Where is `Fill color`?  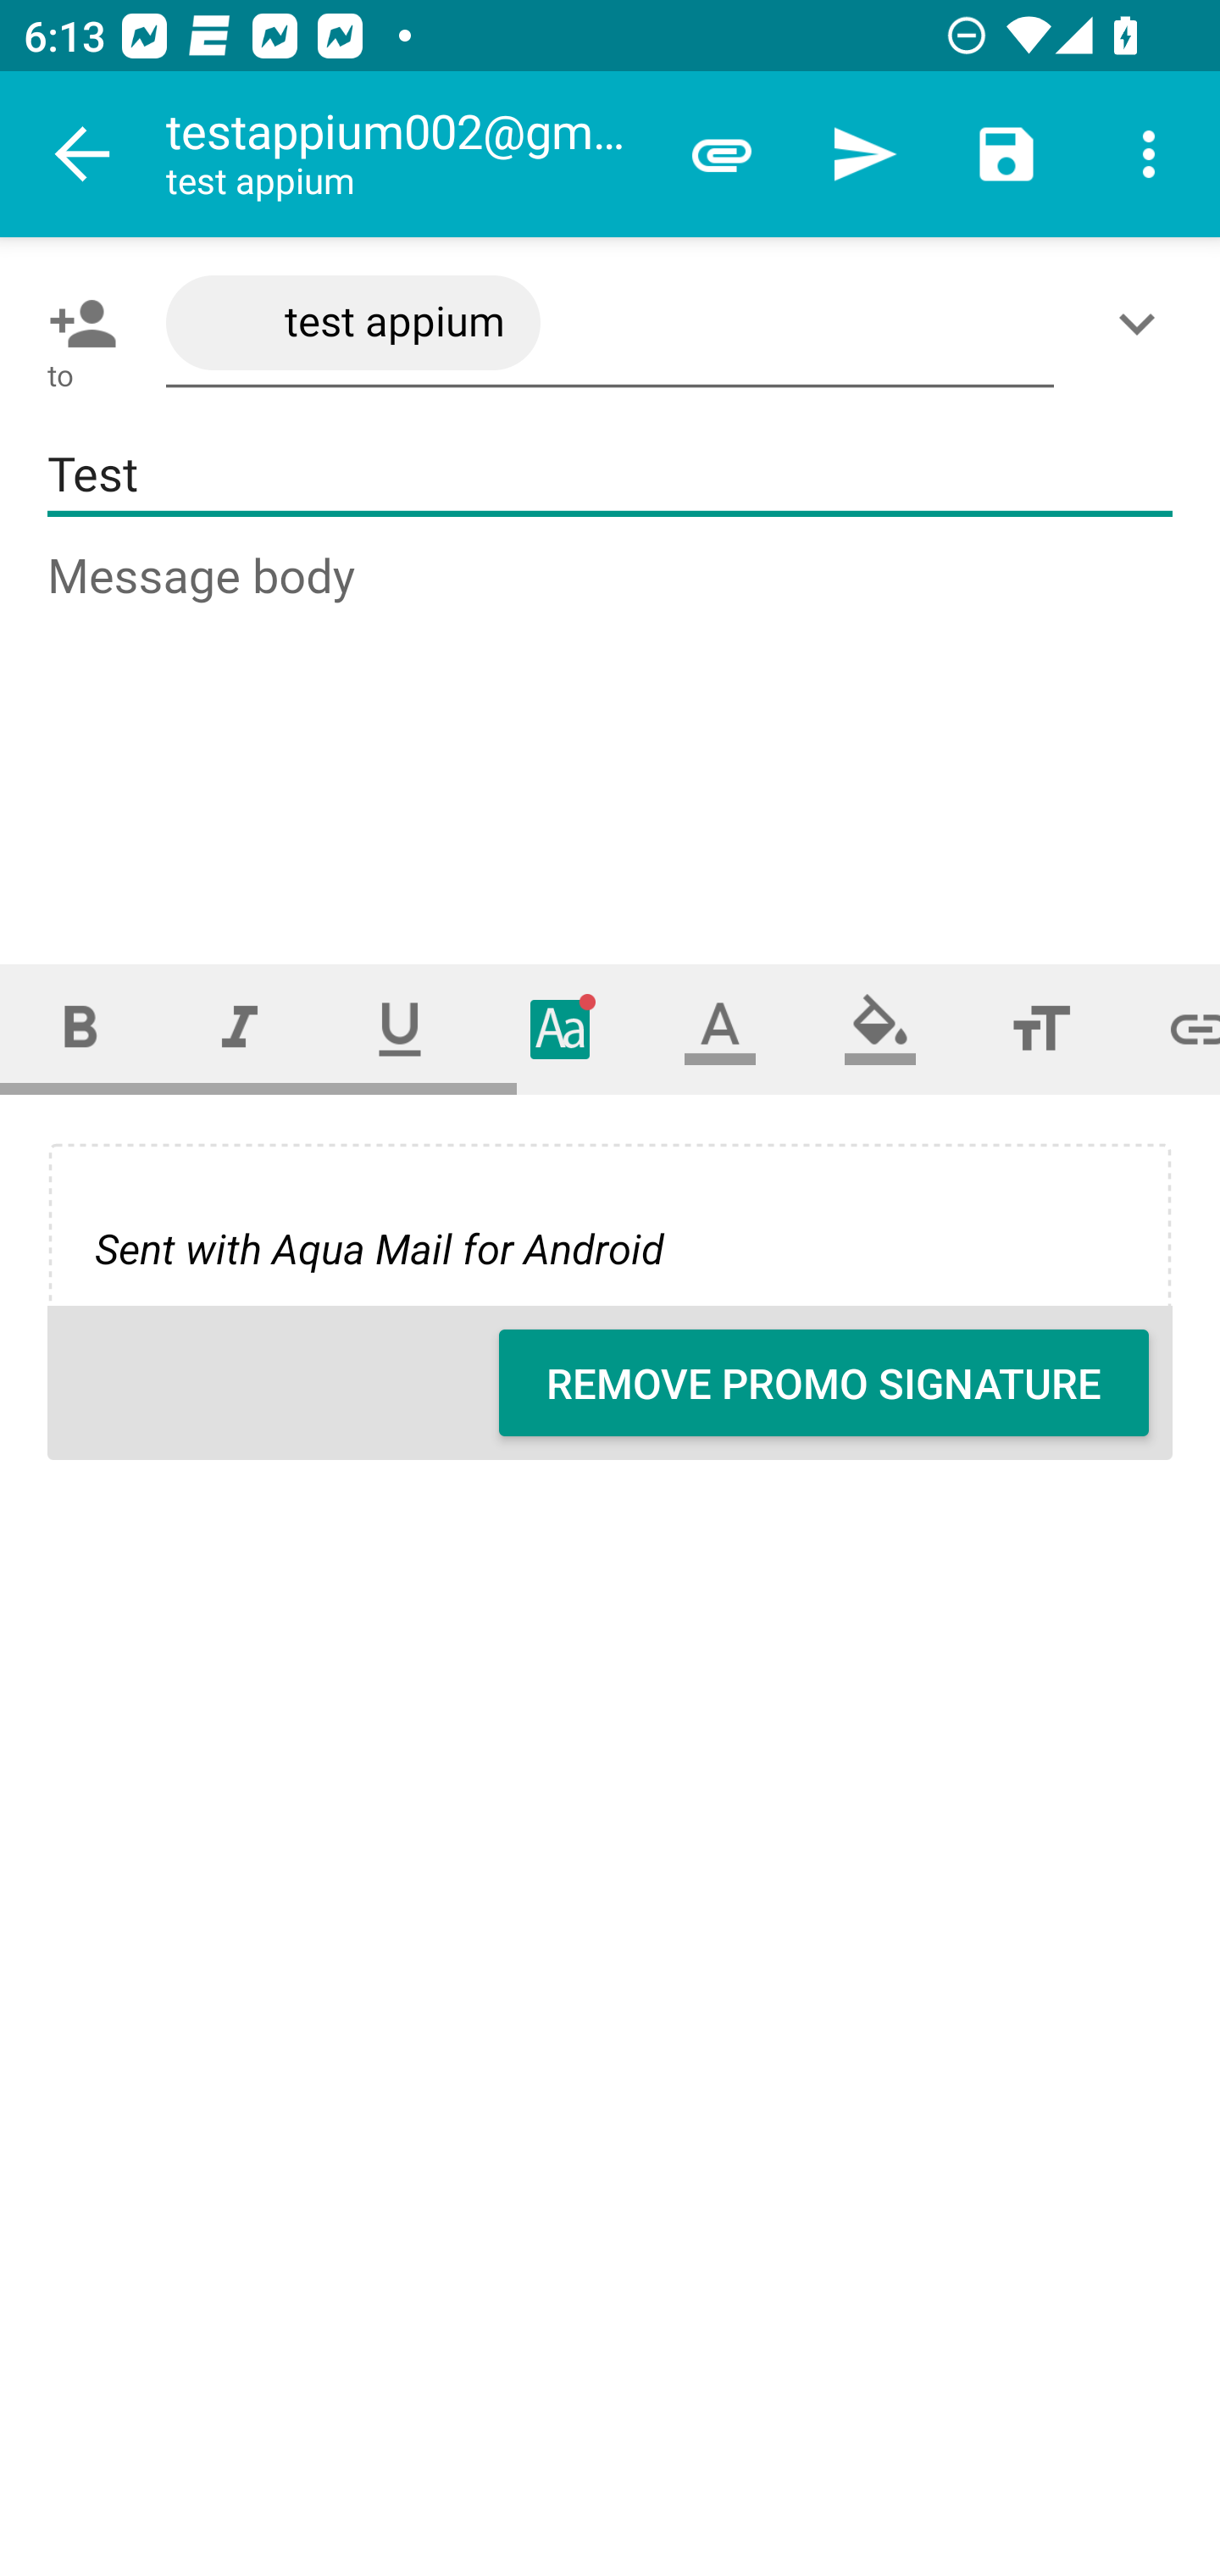 Fill color is located at coordinates (880, 1029).